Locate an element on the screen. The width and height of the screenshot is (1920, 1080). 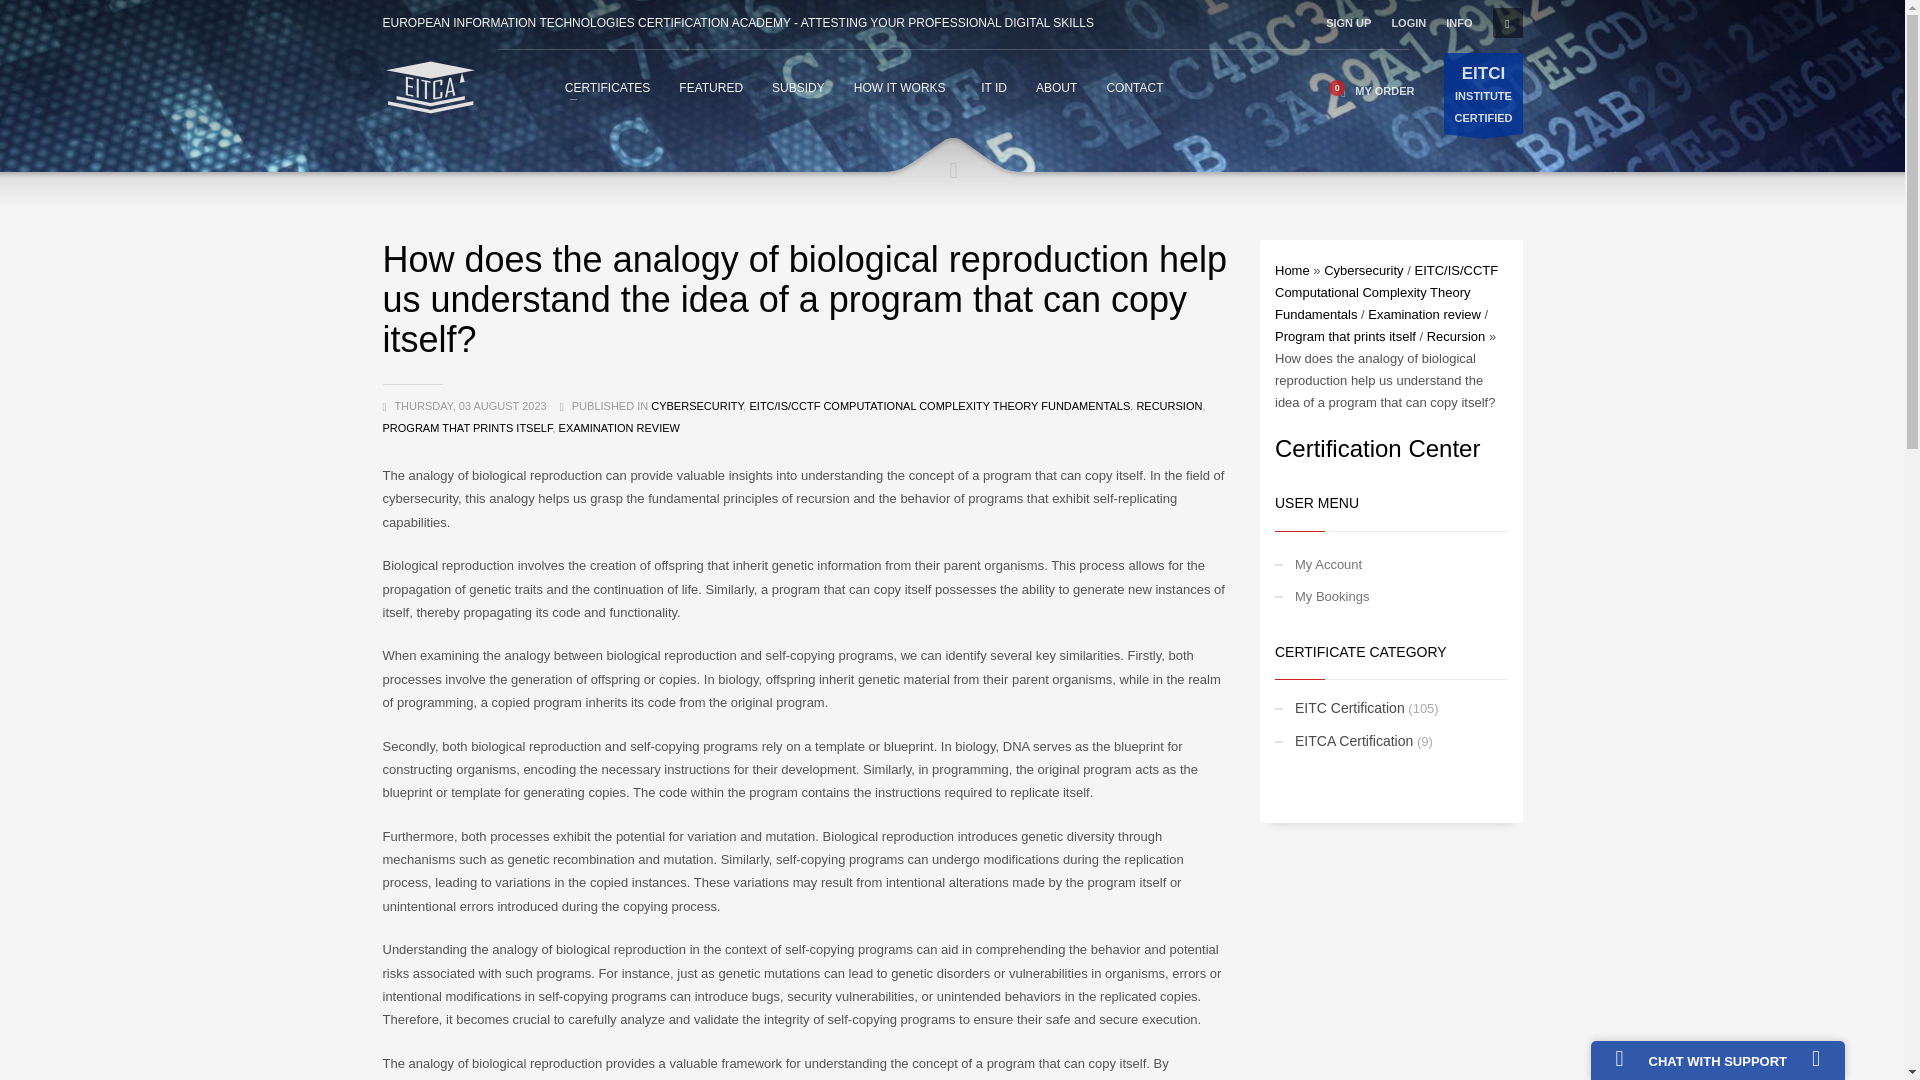
Cybersecurity is located at coordinates (1364, 270).